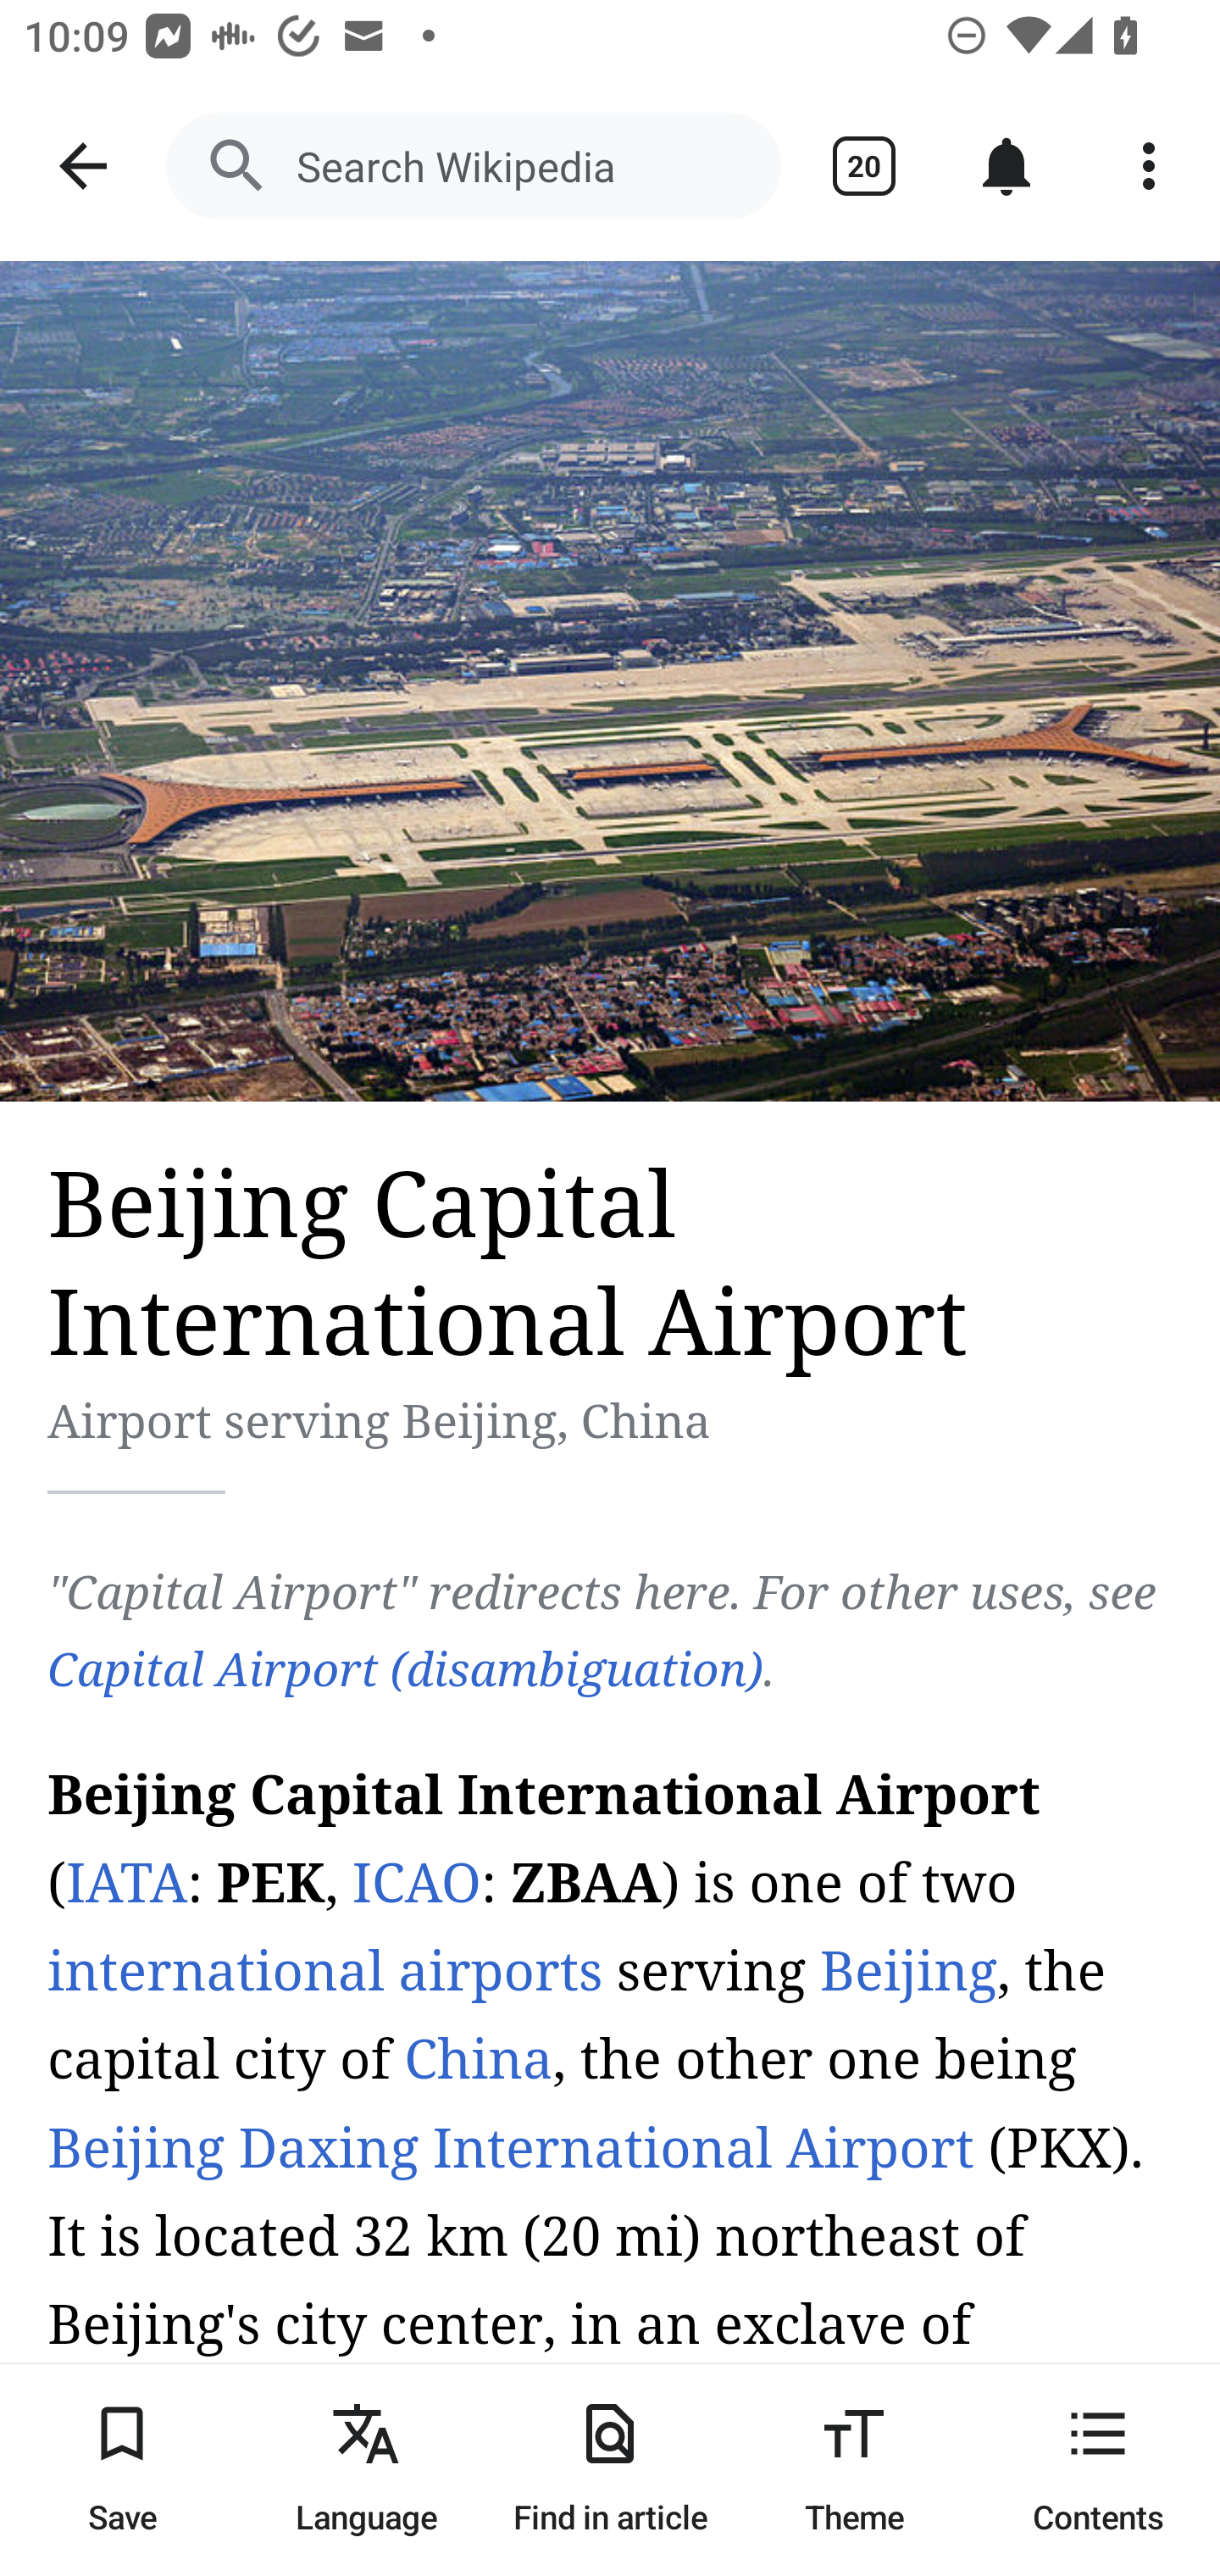  What do you see at coordinates (864, 166) in the screenshot?
I see `Show tabs 20` at bounding box center [864, 166].